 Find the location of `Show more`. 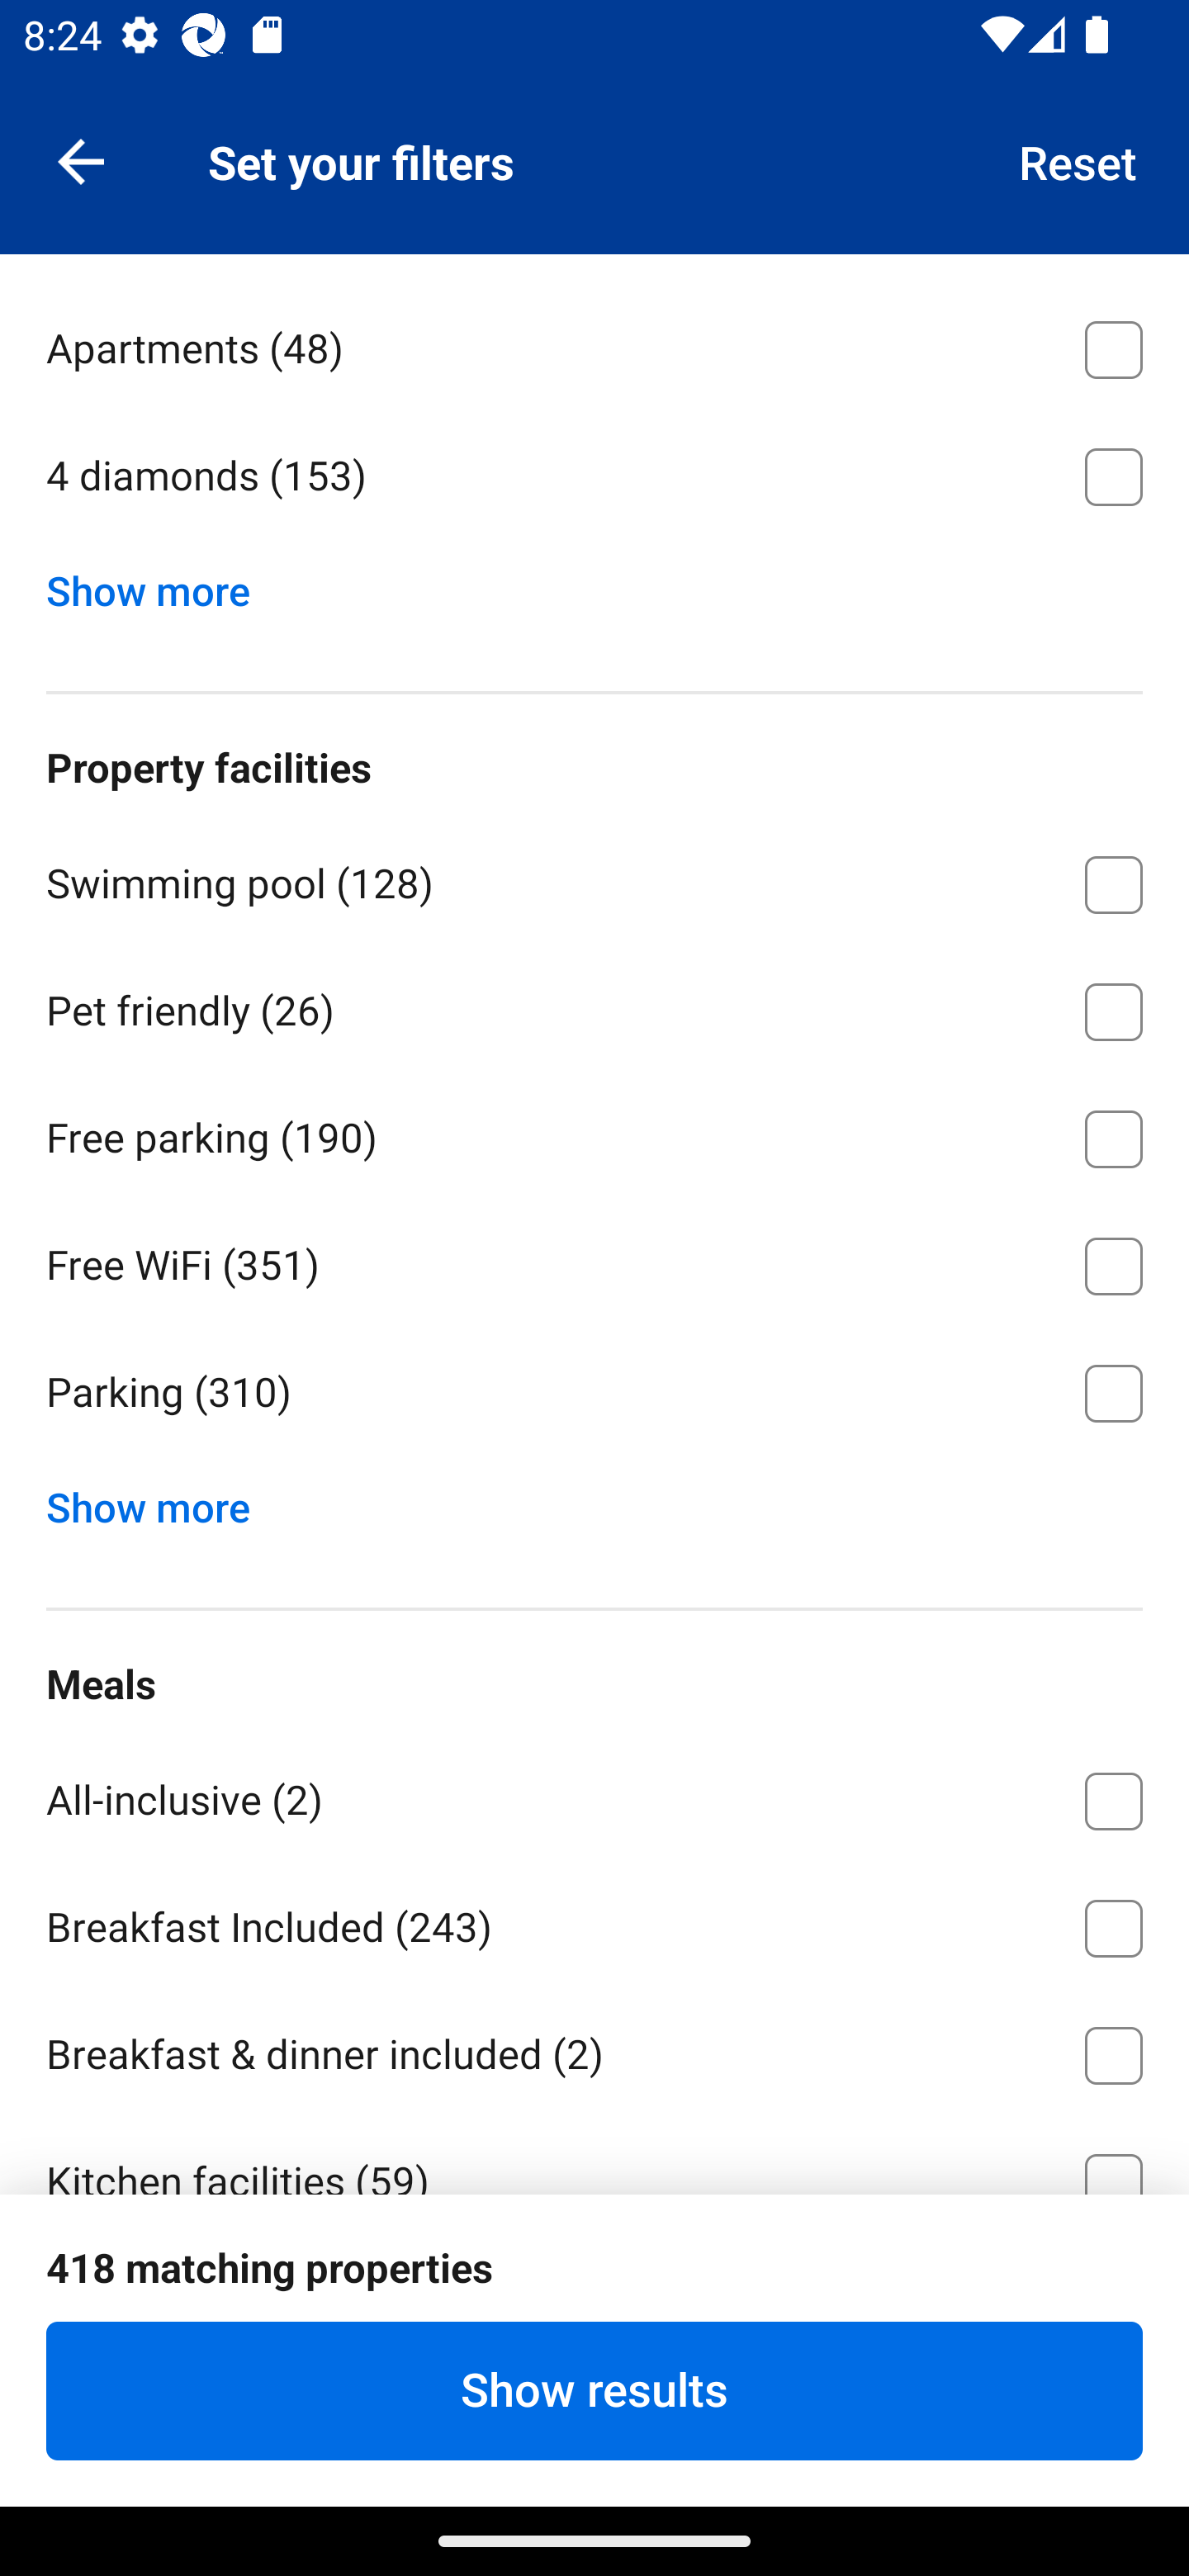

Show more is located at coordinates (160, 1500).